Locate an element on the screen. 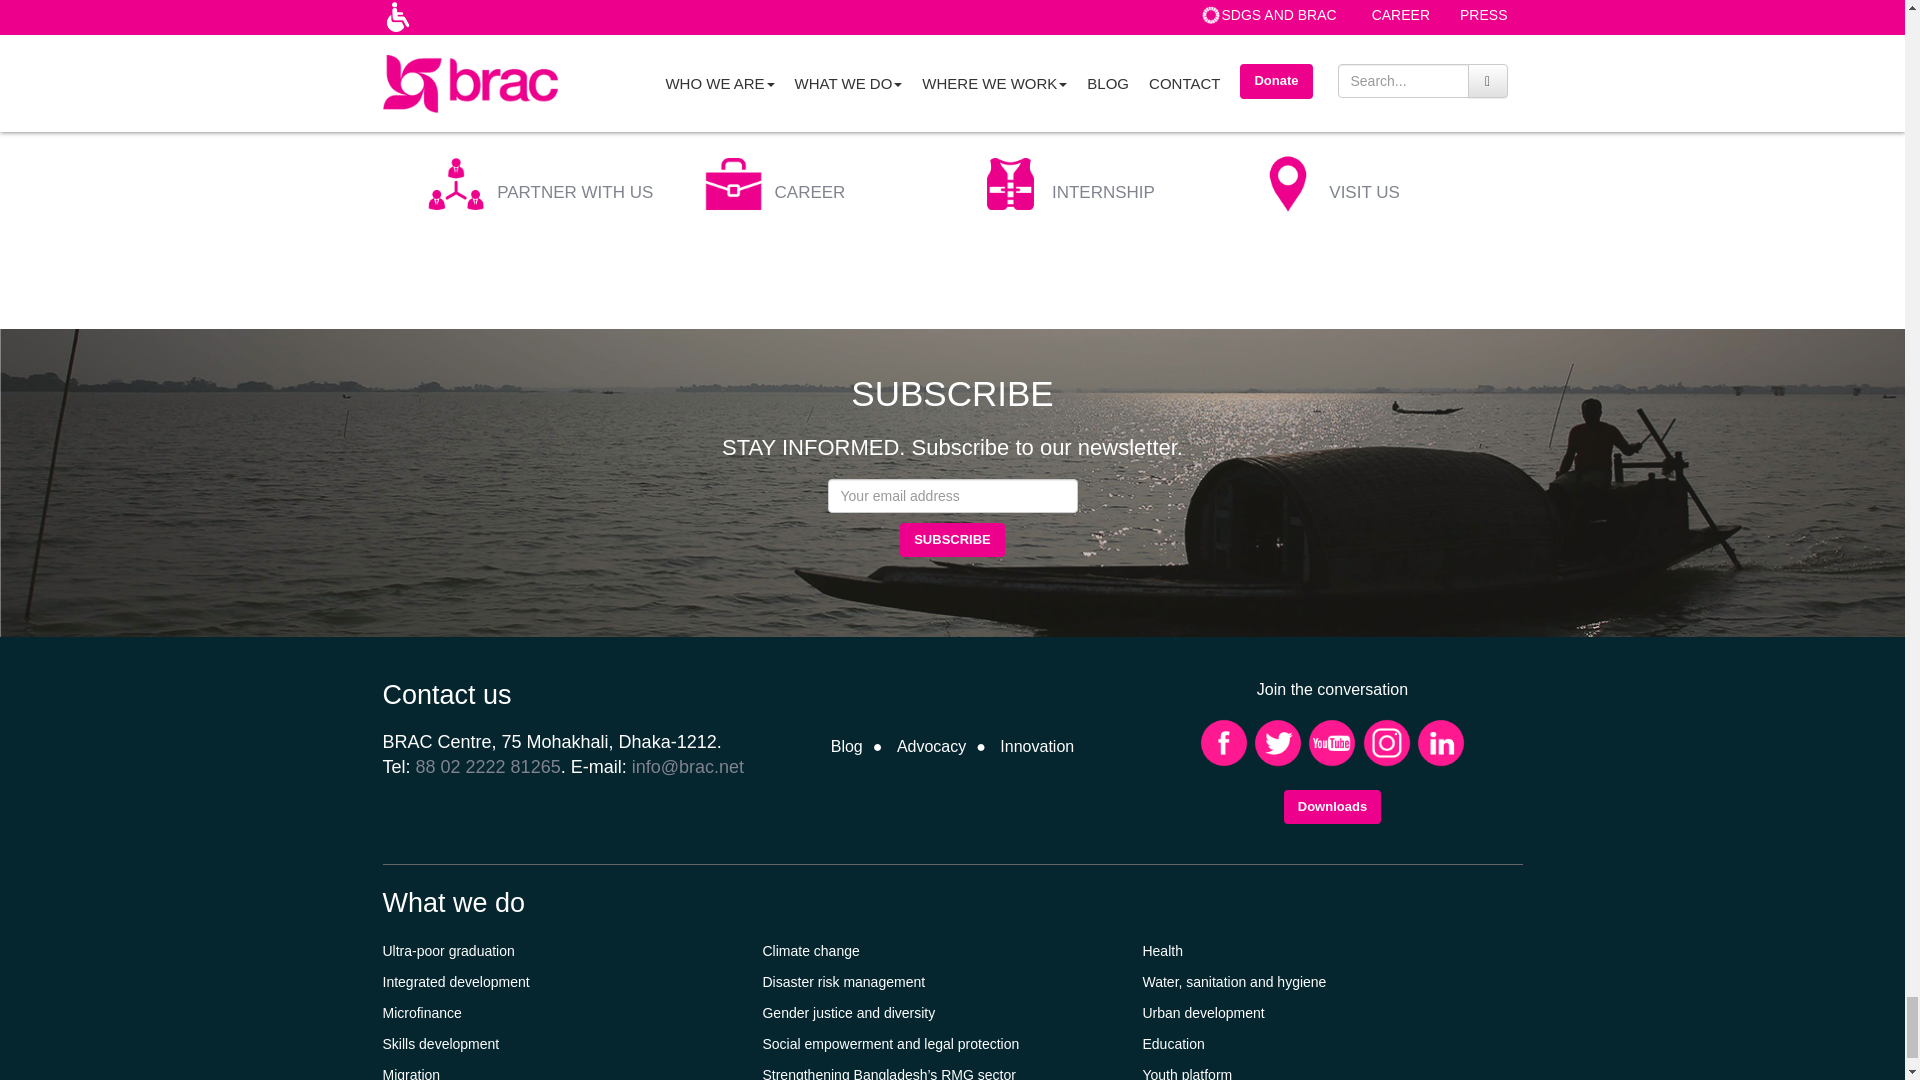 The height and width of the screenshot is (1080, 1920). Subscribe is located at coordinates (952, 540).